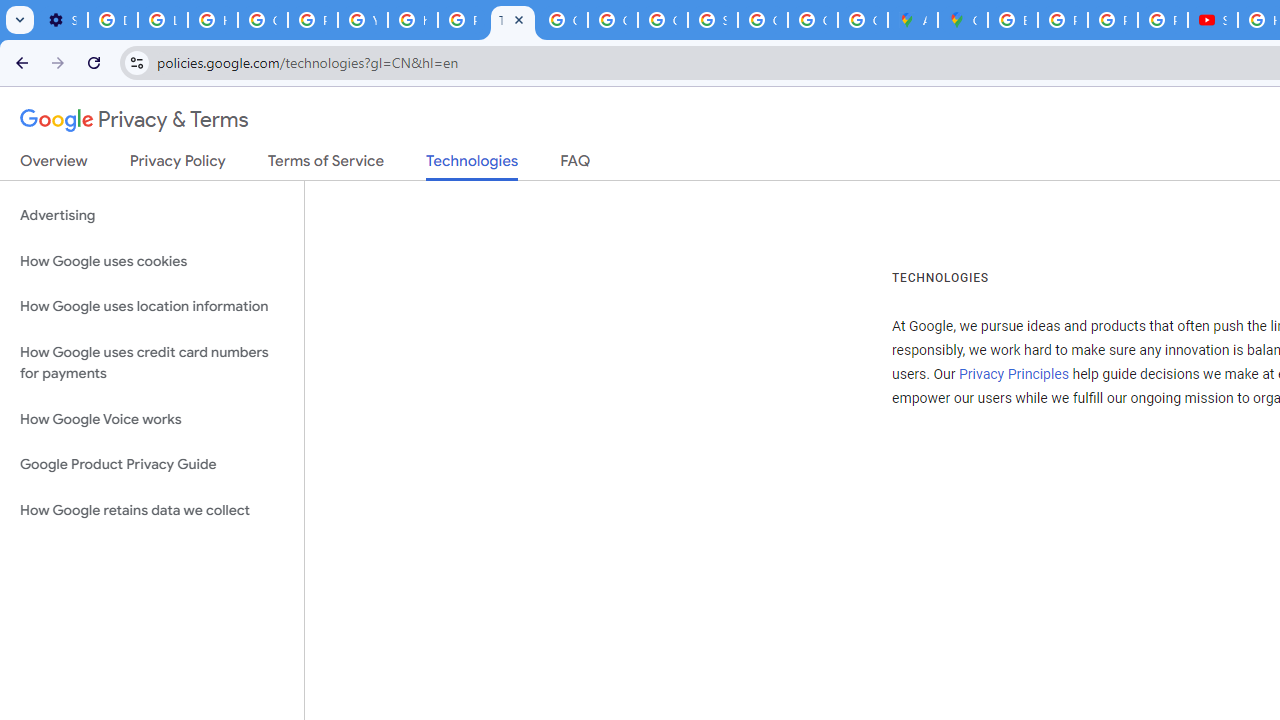 The image size is (1280, 720). I want to click on Privacy Help Center - Policies Help, so click(1112, 20).